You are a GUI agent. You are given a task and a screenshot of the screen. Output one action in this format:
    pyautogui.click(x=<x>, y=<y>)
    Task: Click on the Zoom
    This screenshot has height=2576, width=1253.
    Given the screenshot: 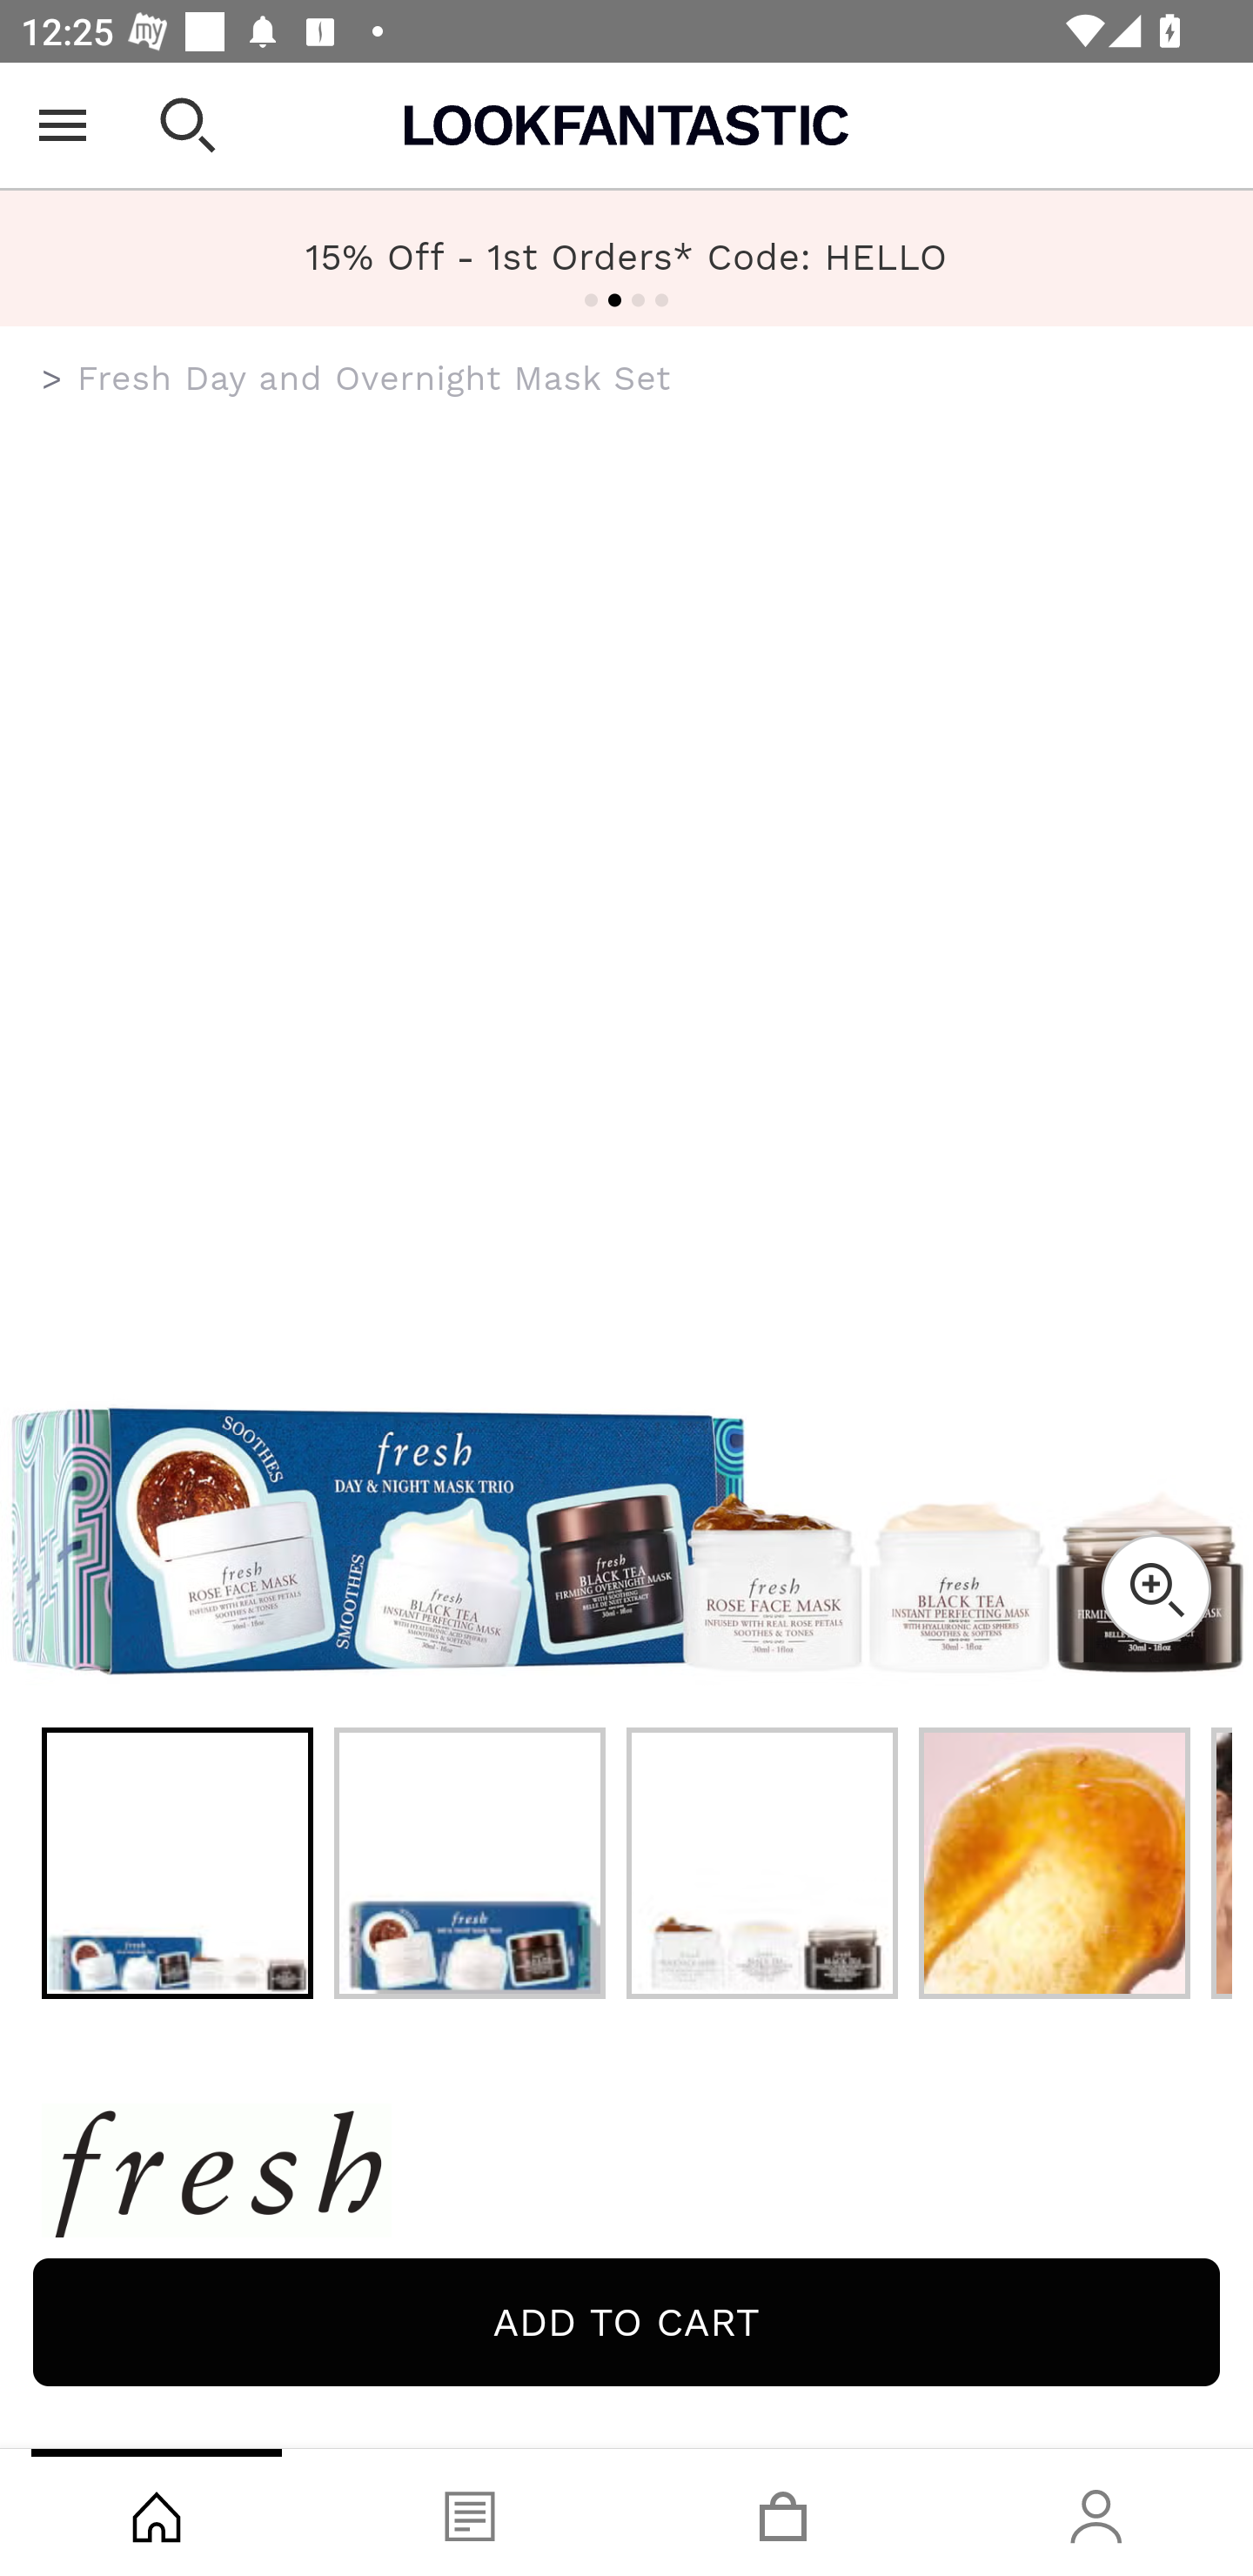 What is the action you would take?
    pyautogui.click(x=1156, y=1589)
    